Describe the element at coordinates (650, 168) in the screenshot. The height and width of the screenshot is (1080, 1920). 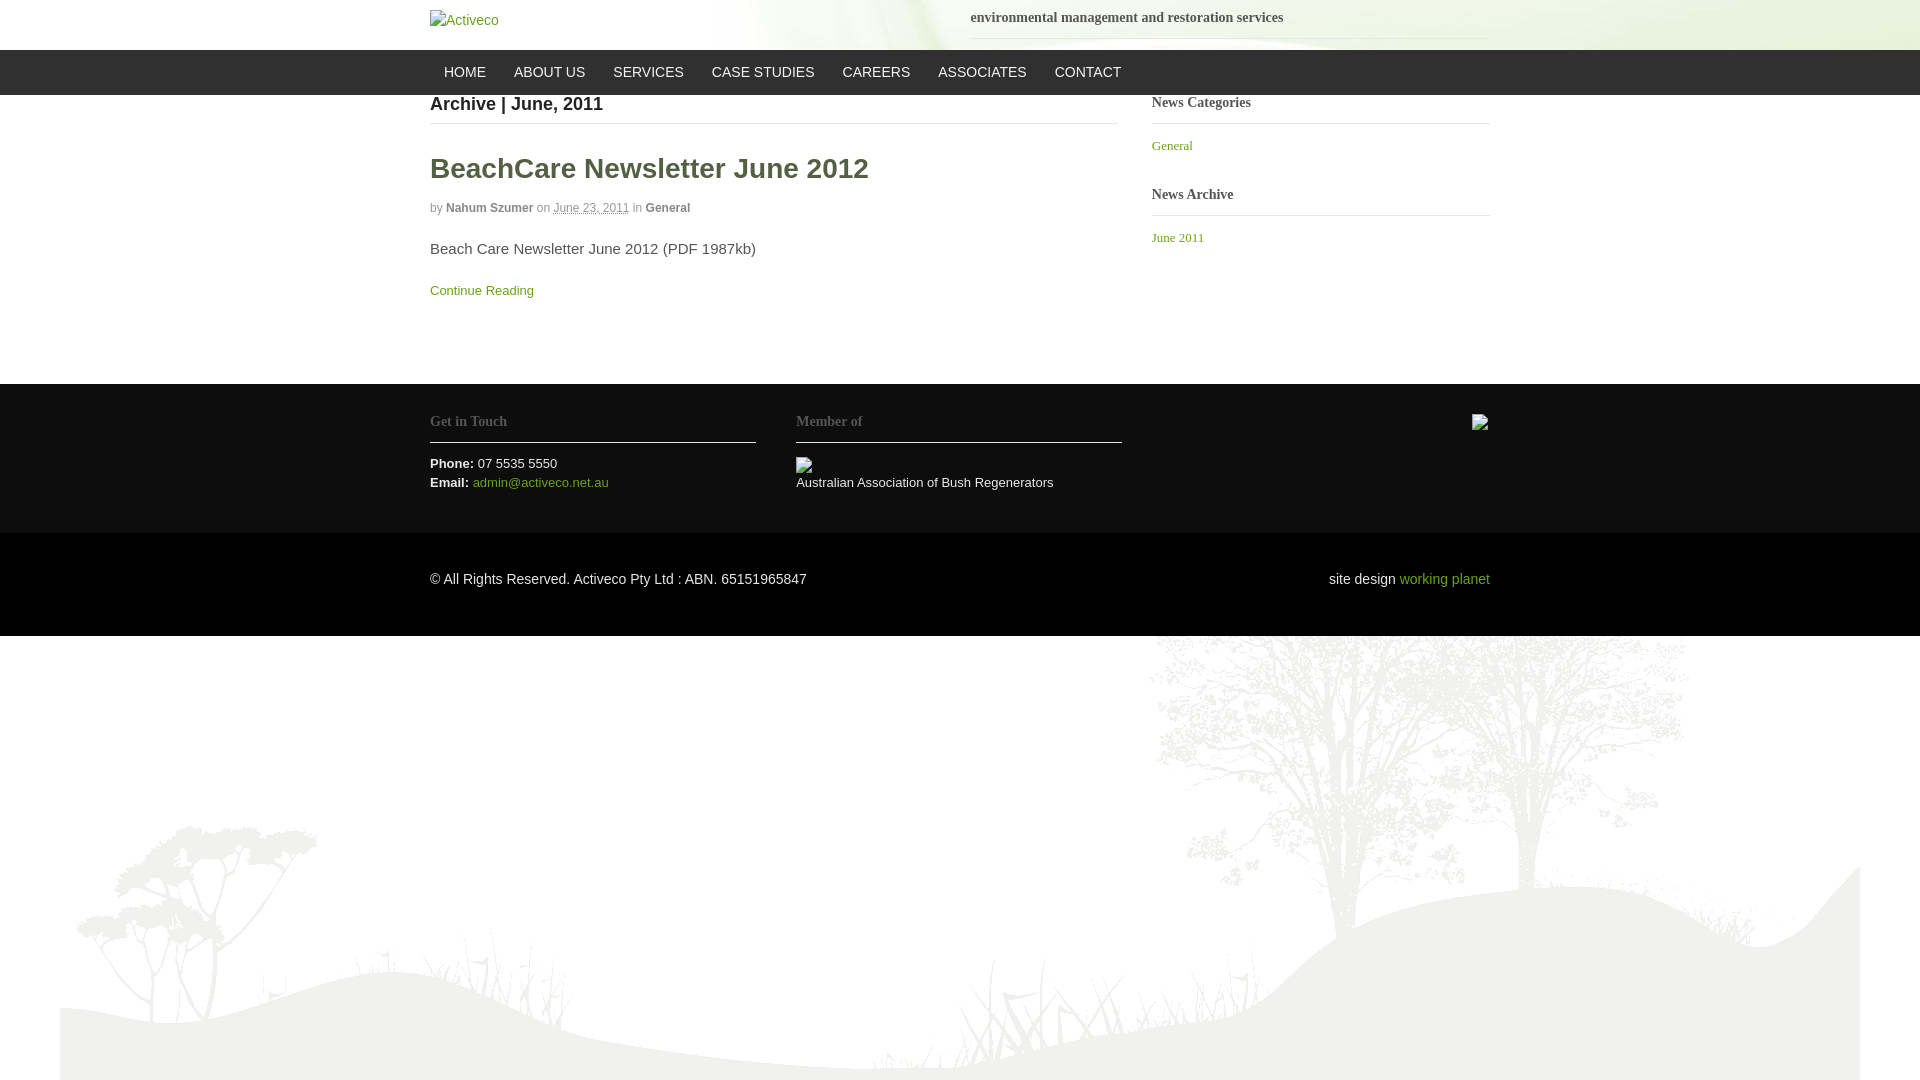
I see `BeachCare Newsletter June 2012` at that location.